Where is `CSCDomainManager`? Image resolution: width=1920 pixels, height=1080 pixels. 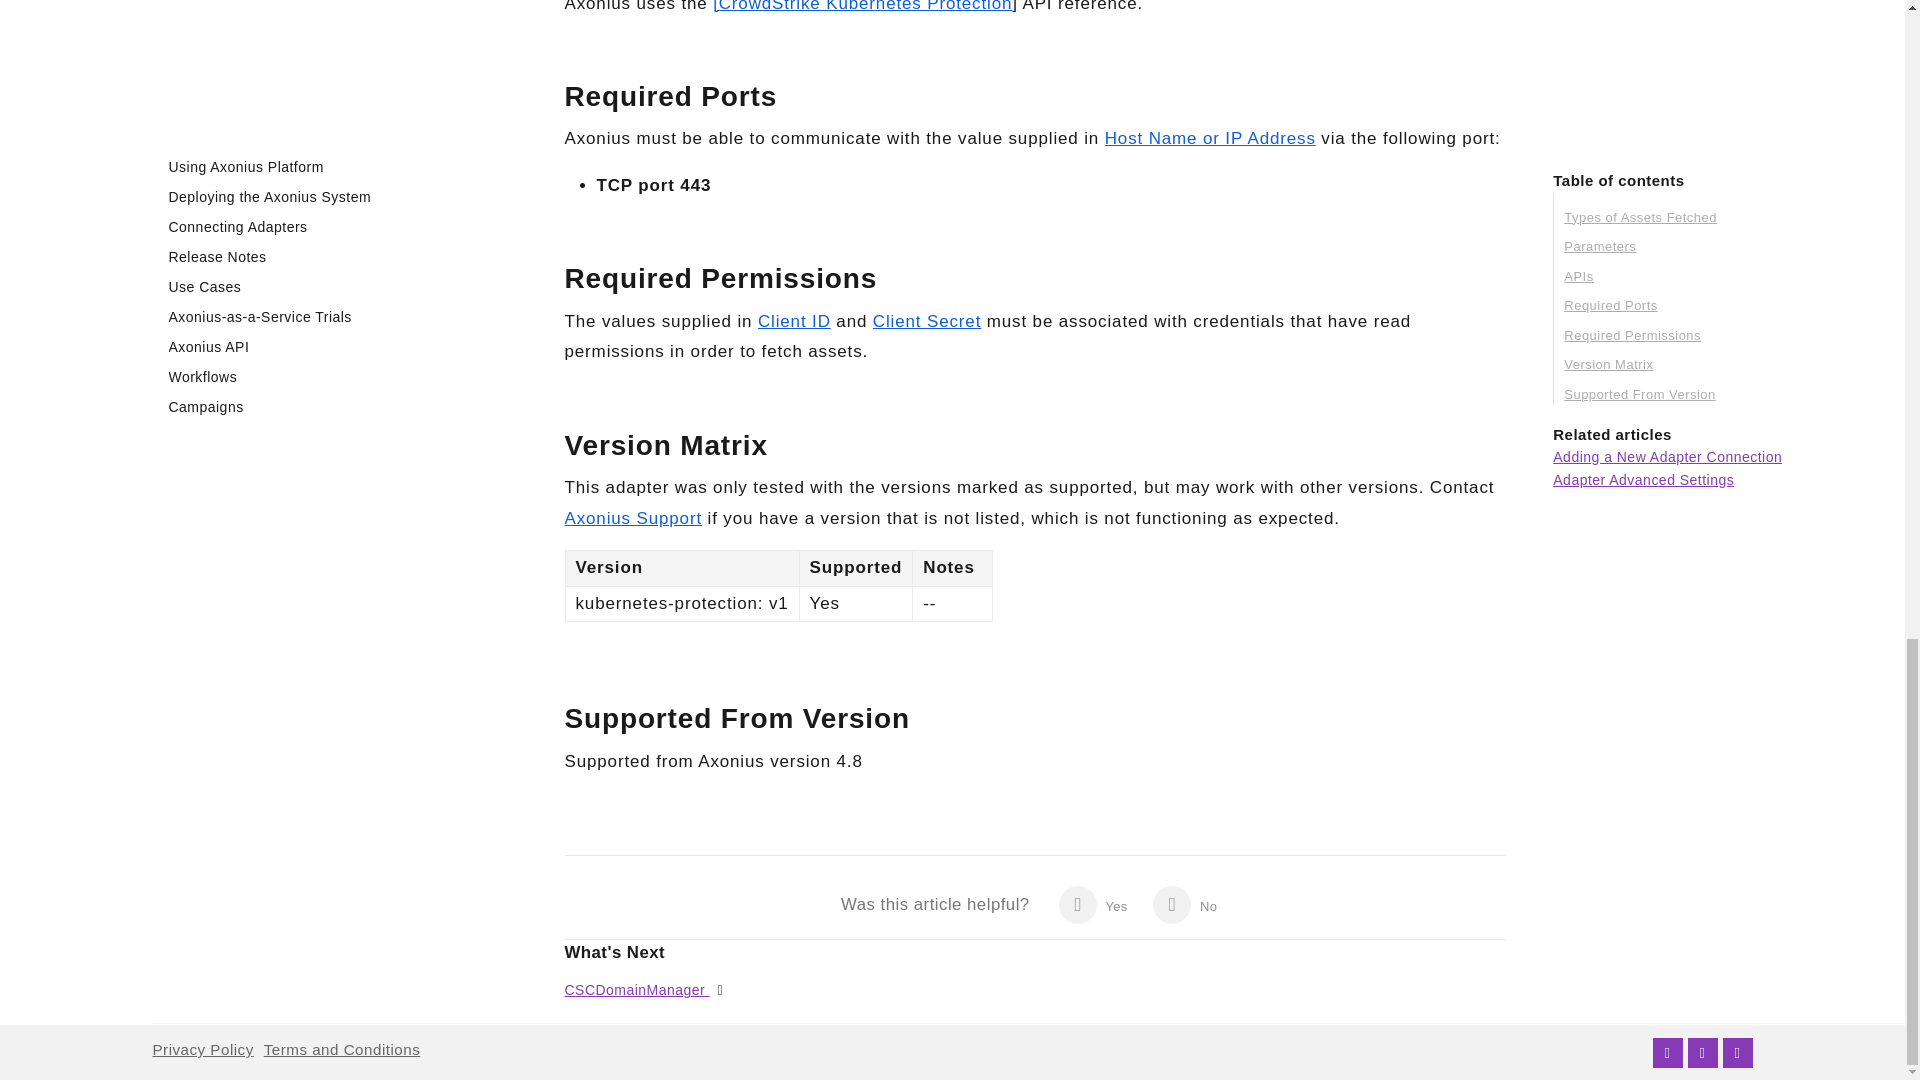 CSCDomainManager is located at coordinates (636, 989).